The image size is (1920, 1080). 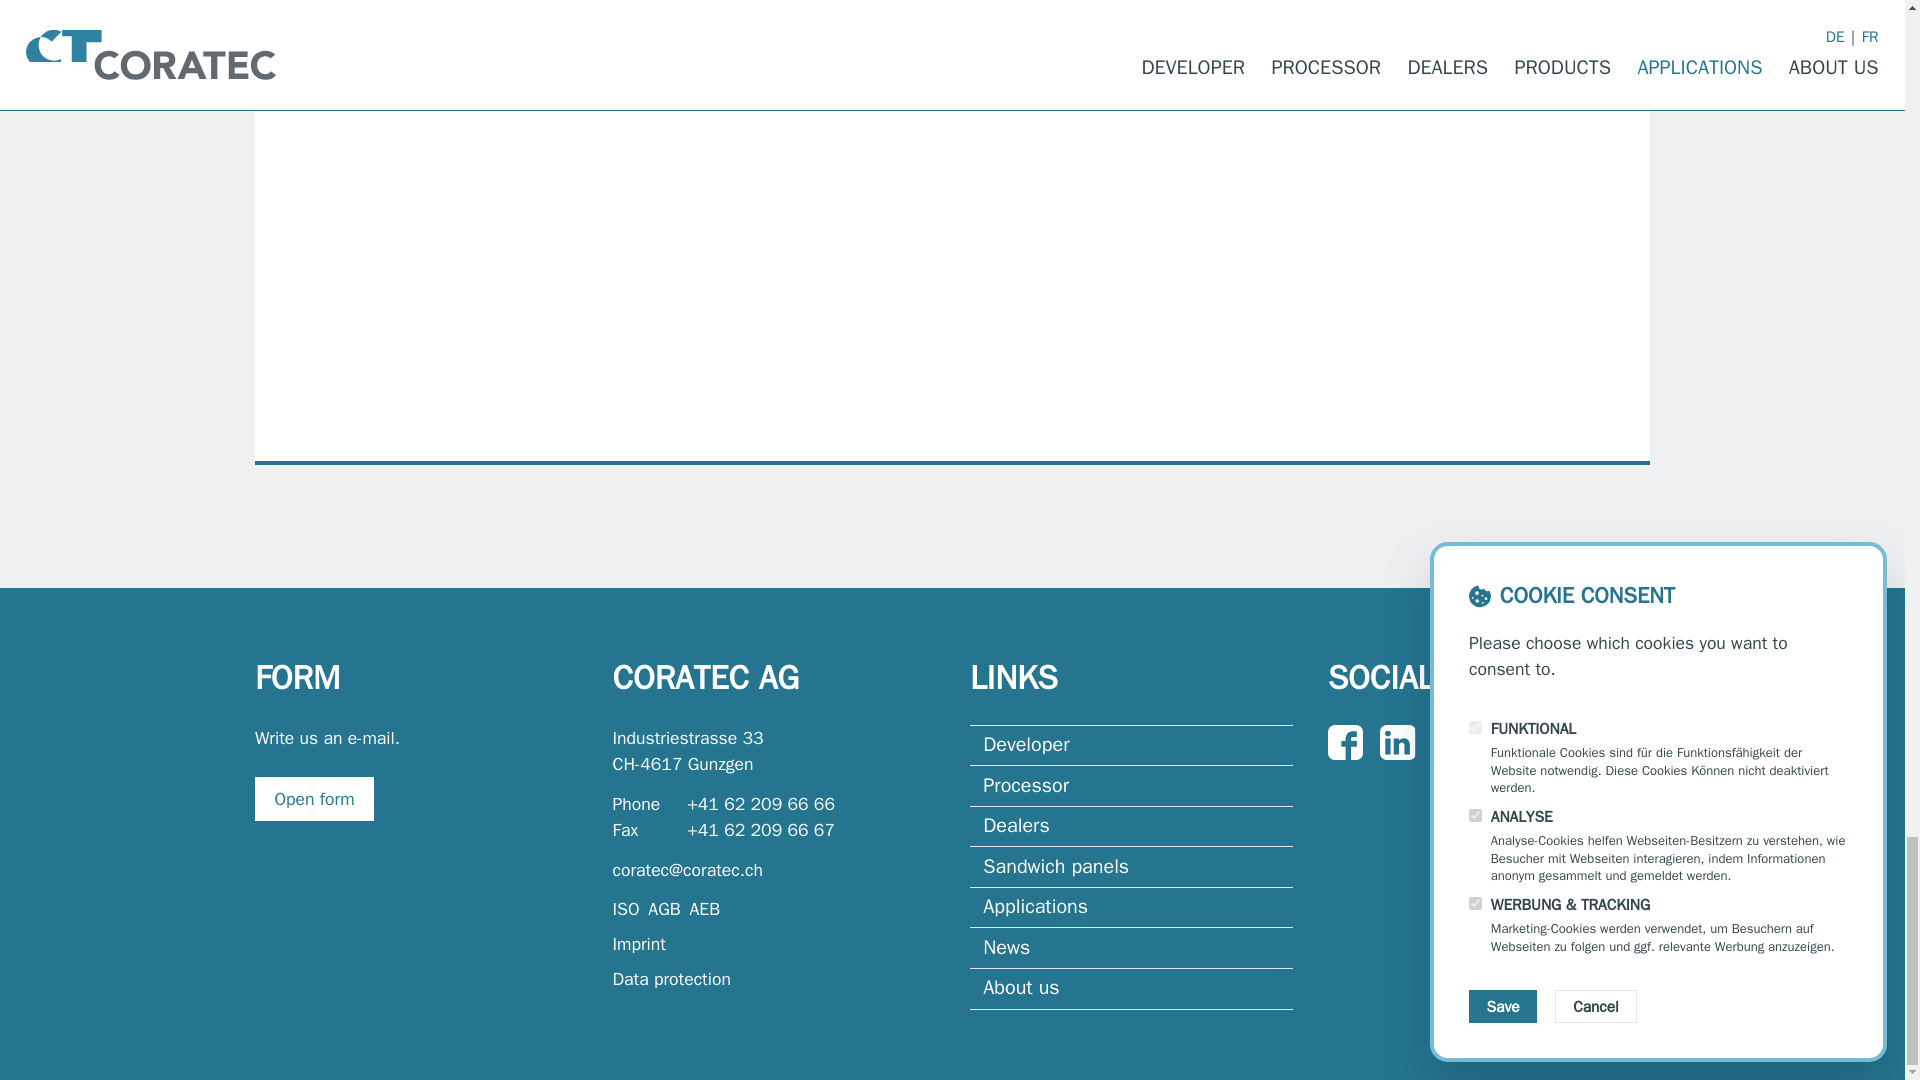 What do you see at coordinates (626, 909) in the screenshot?
I see `ISO` at bounding box center [626, 909].